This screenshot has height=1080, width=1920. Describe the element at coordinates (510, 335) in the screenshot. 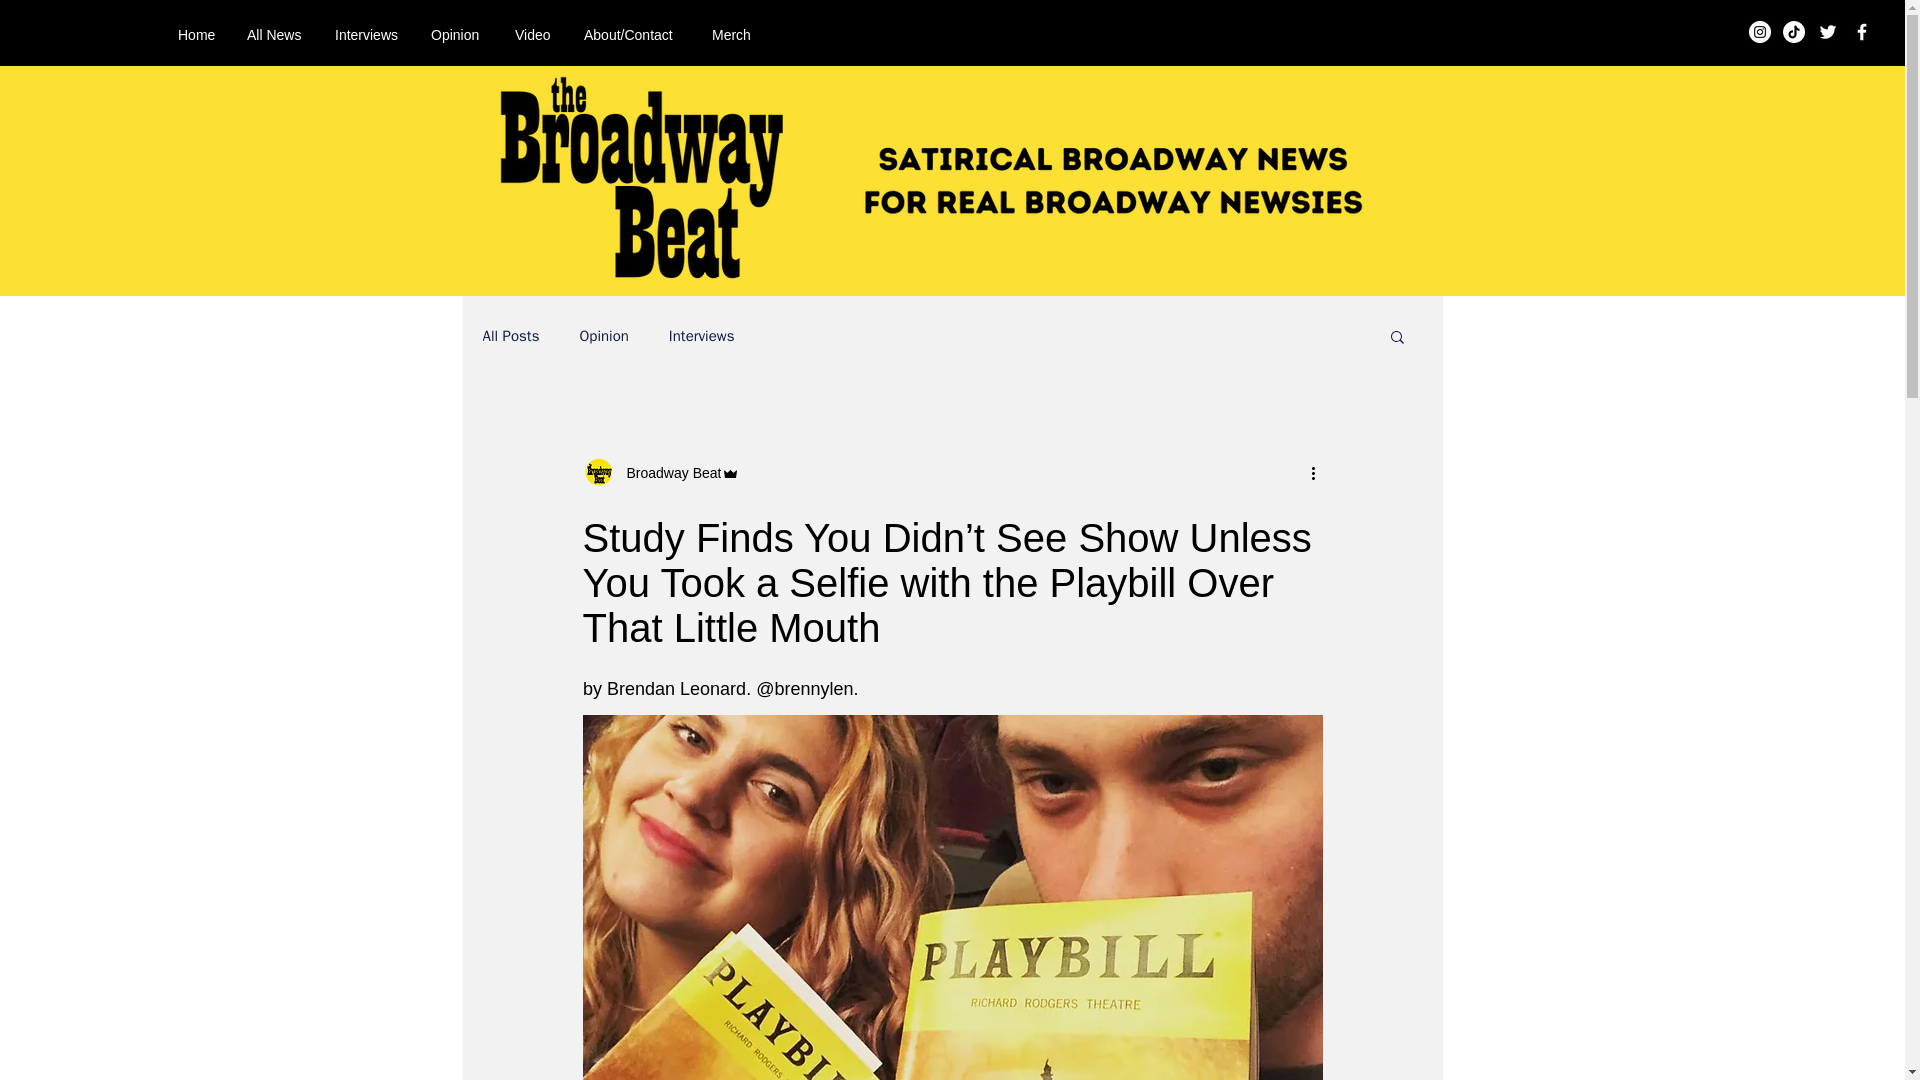

I see `All Posts` at that location.